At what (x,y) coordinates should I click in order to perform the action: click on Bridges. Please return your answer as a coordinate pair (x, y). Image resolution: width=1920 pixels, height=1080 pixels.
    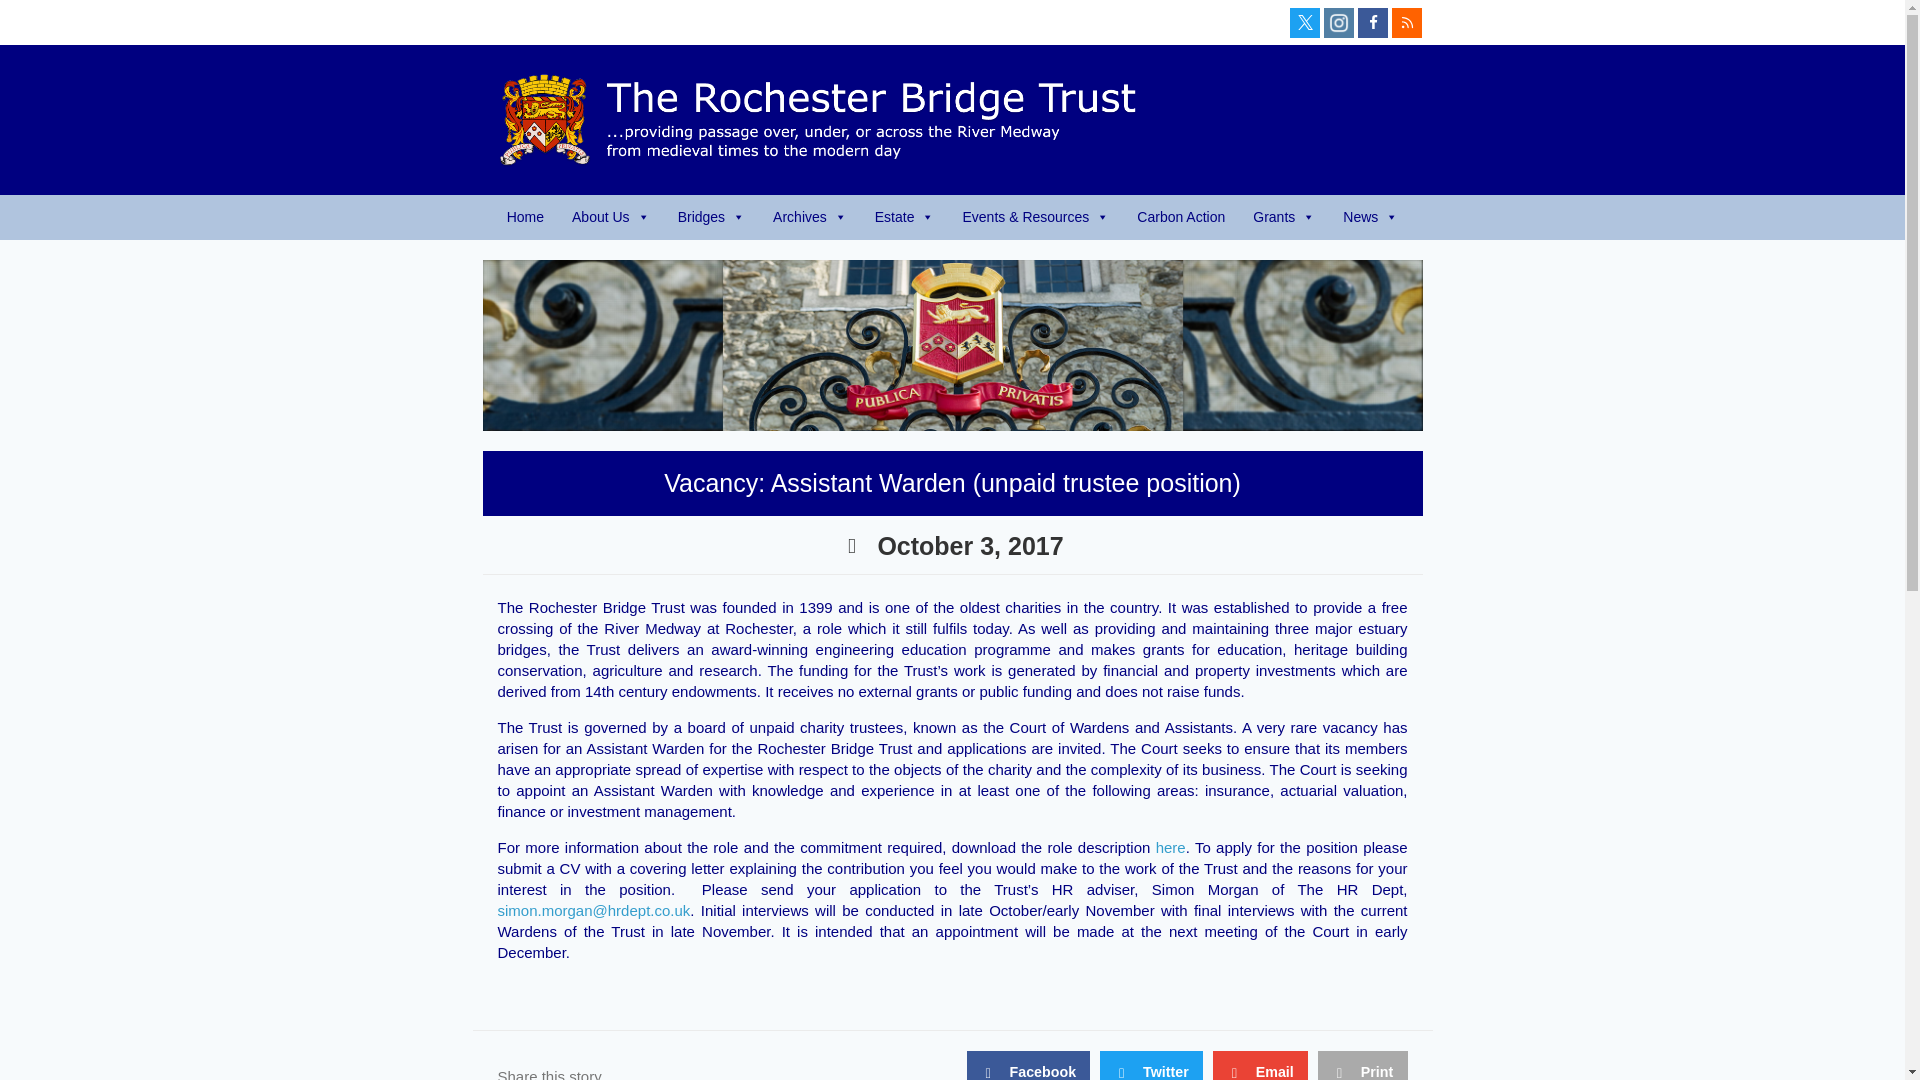
    Looking at the image, I should click on (711, 217).